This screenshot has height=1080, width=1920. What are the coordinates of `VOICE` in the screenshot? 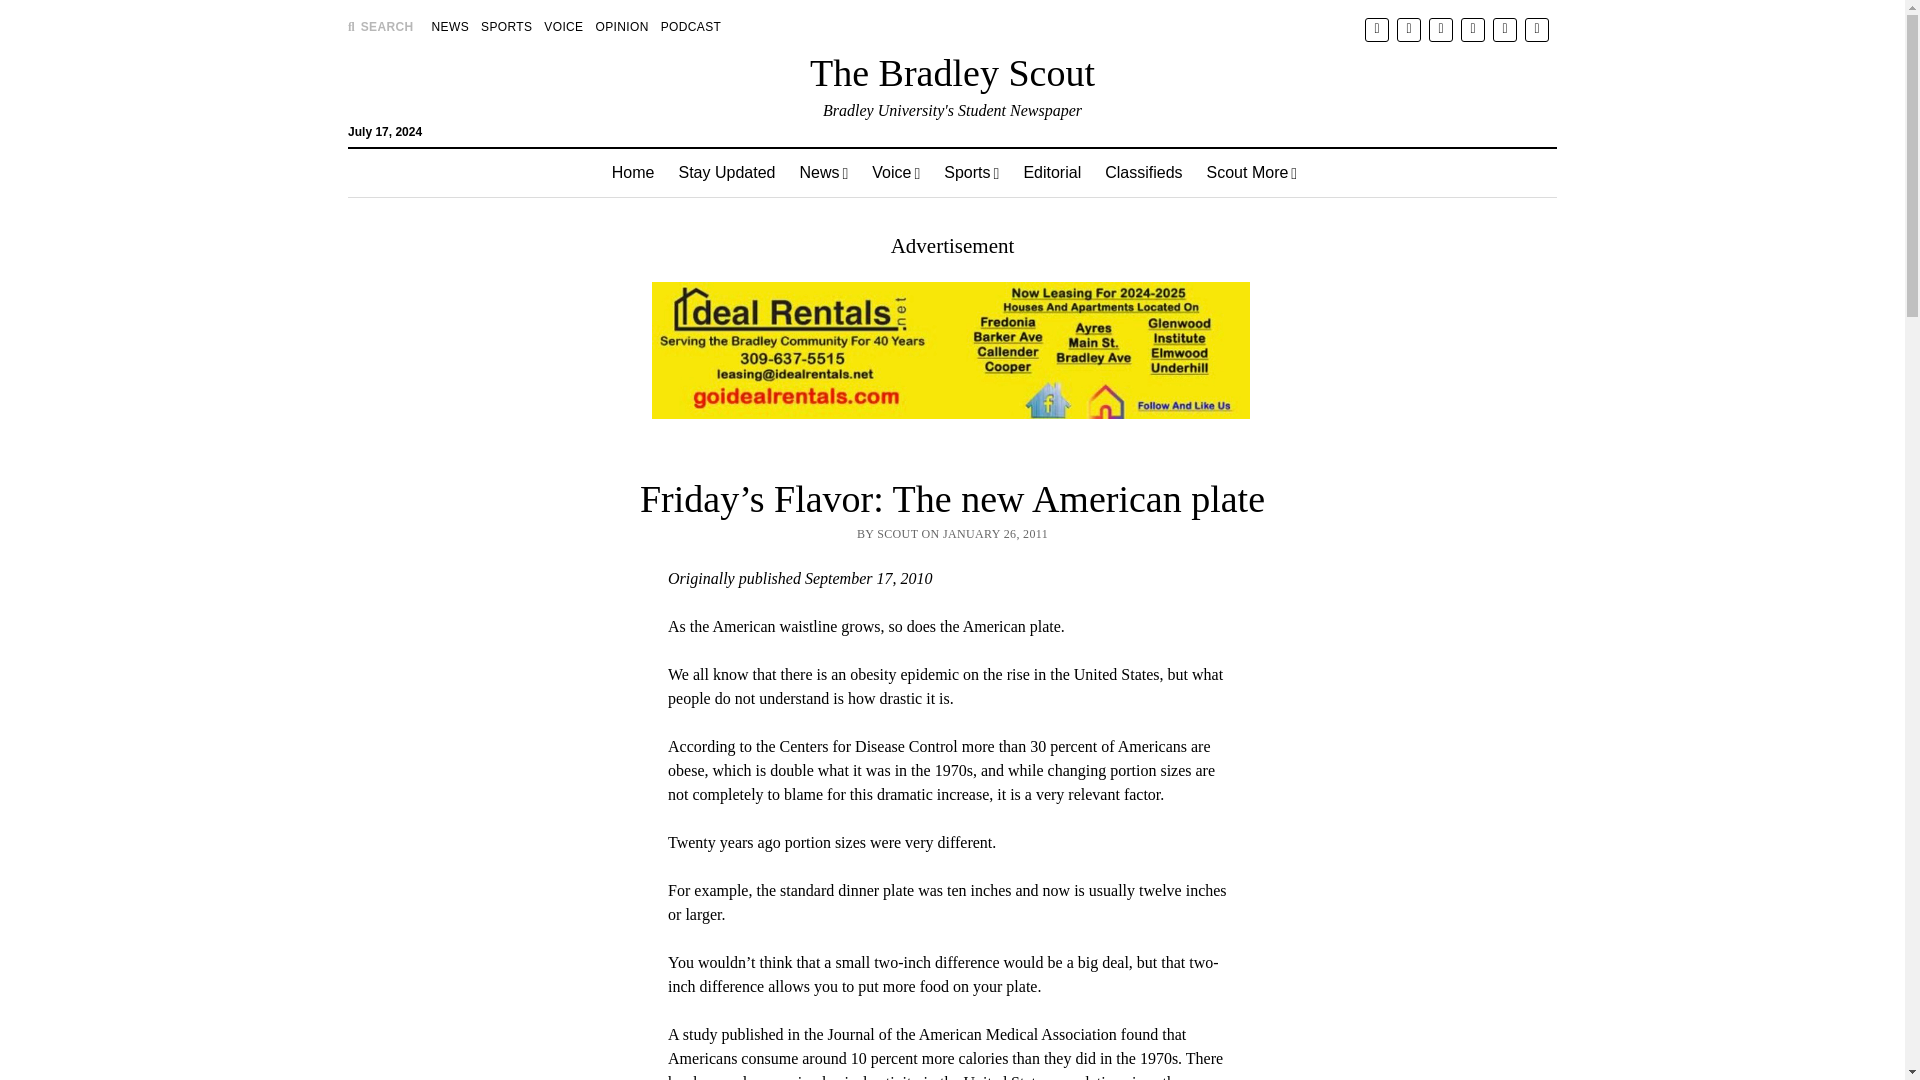 It's located at (563, 26).